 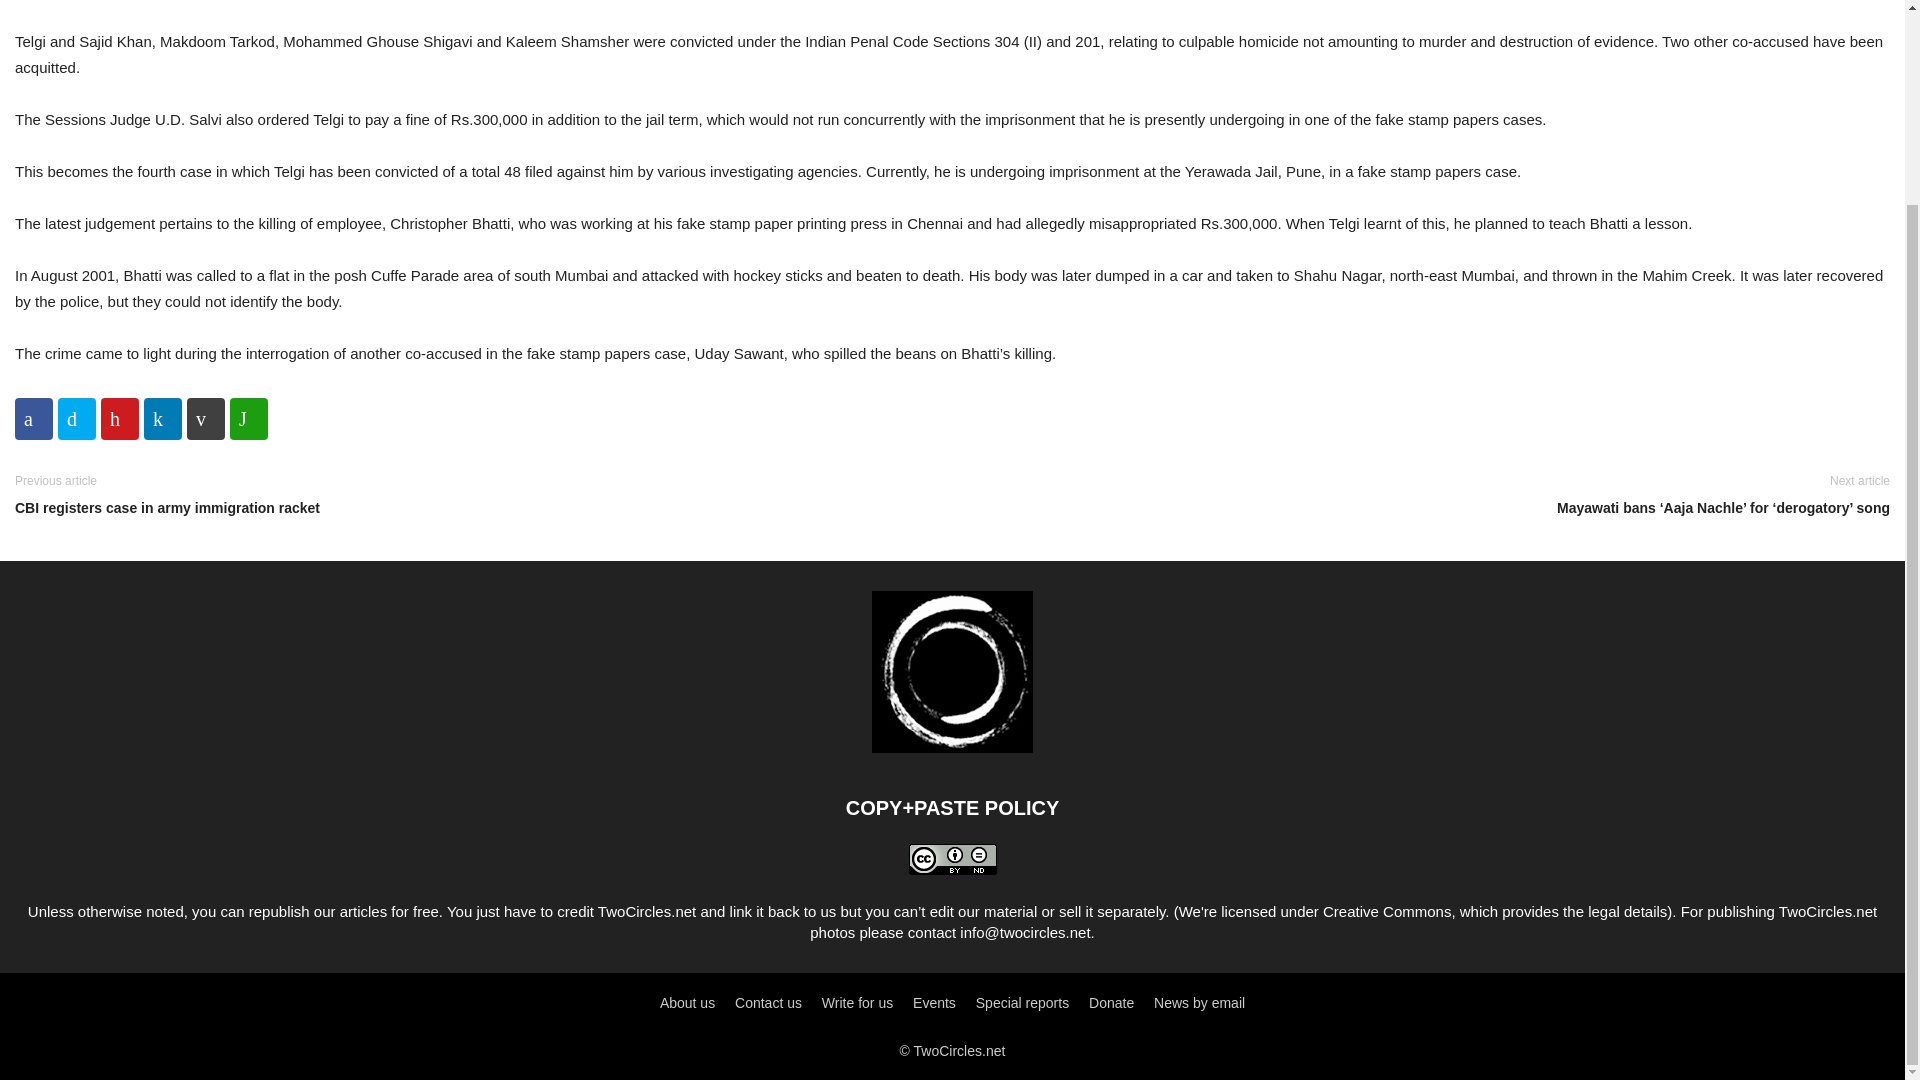 I want to click on Share on LinkedIn, so click(x=163, y=418).